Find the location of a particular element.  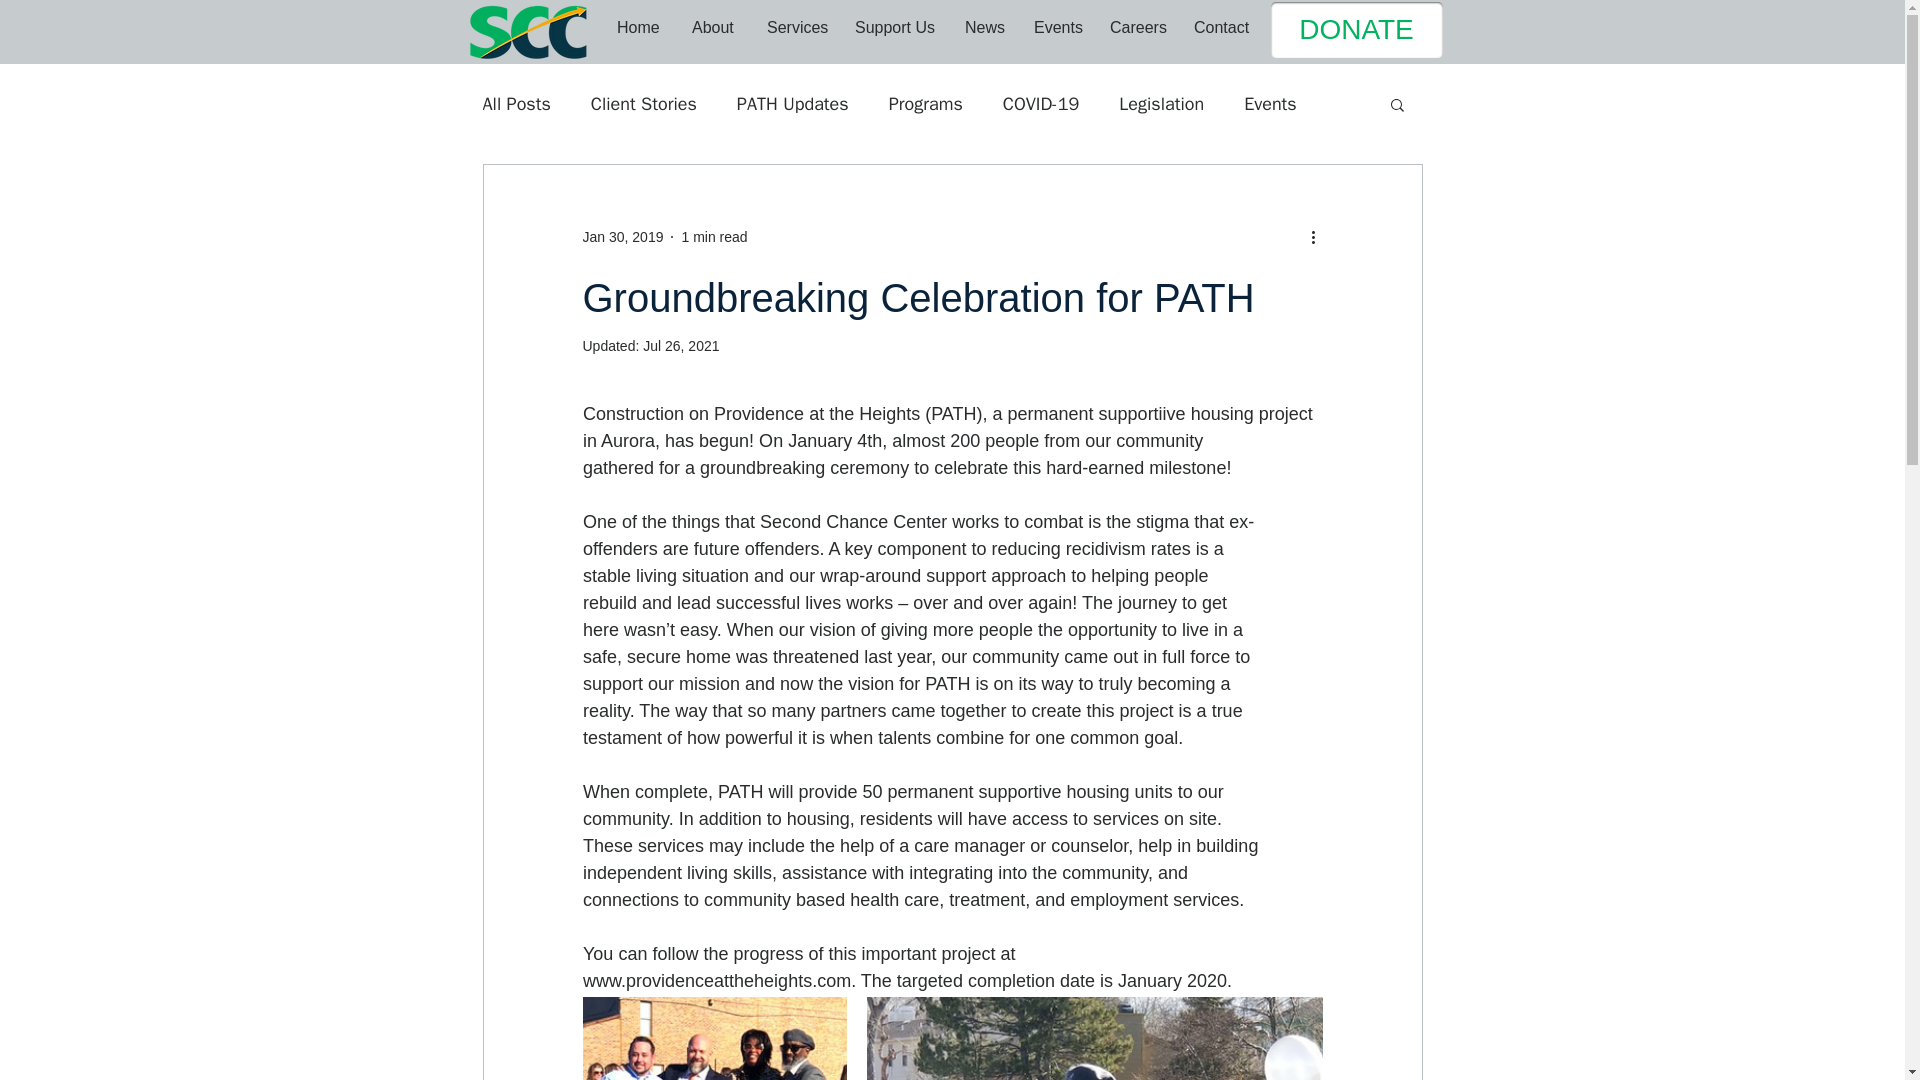

COVID-19 is located at coordinates (1040, 103).